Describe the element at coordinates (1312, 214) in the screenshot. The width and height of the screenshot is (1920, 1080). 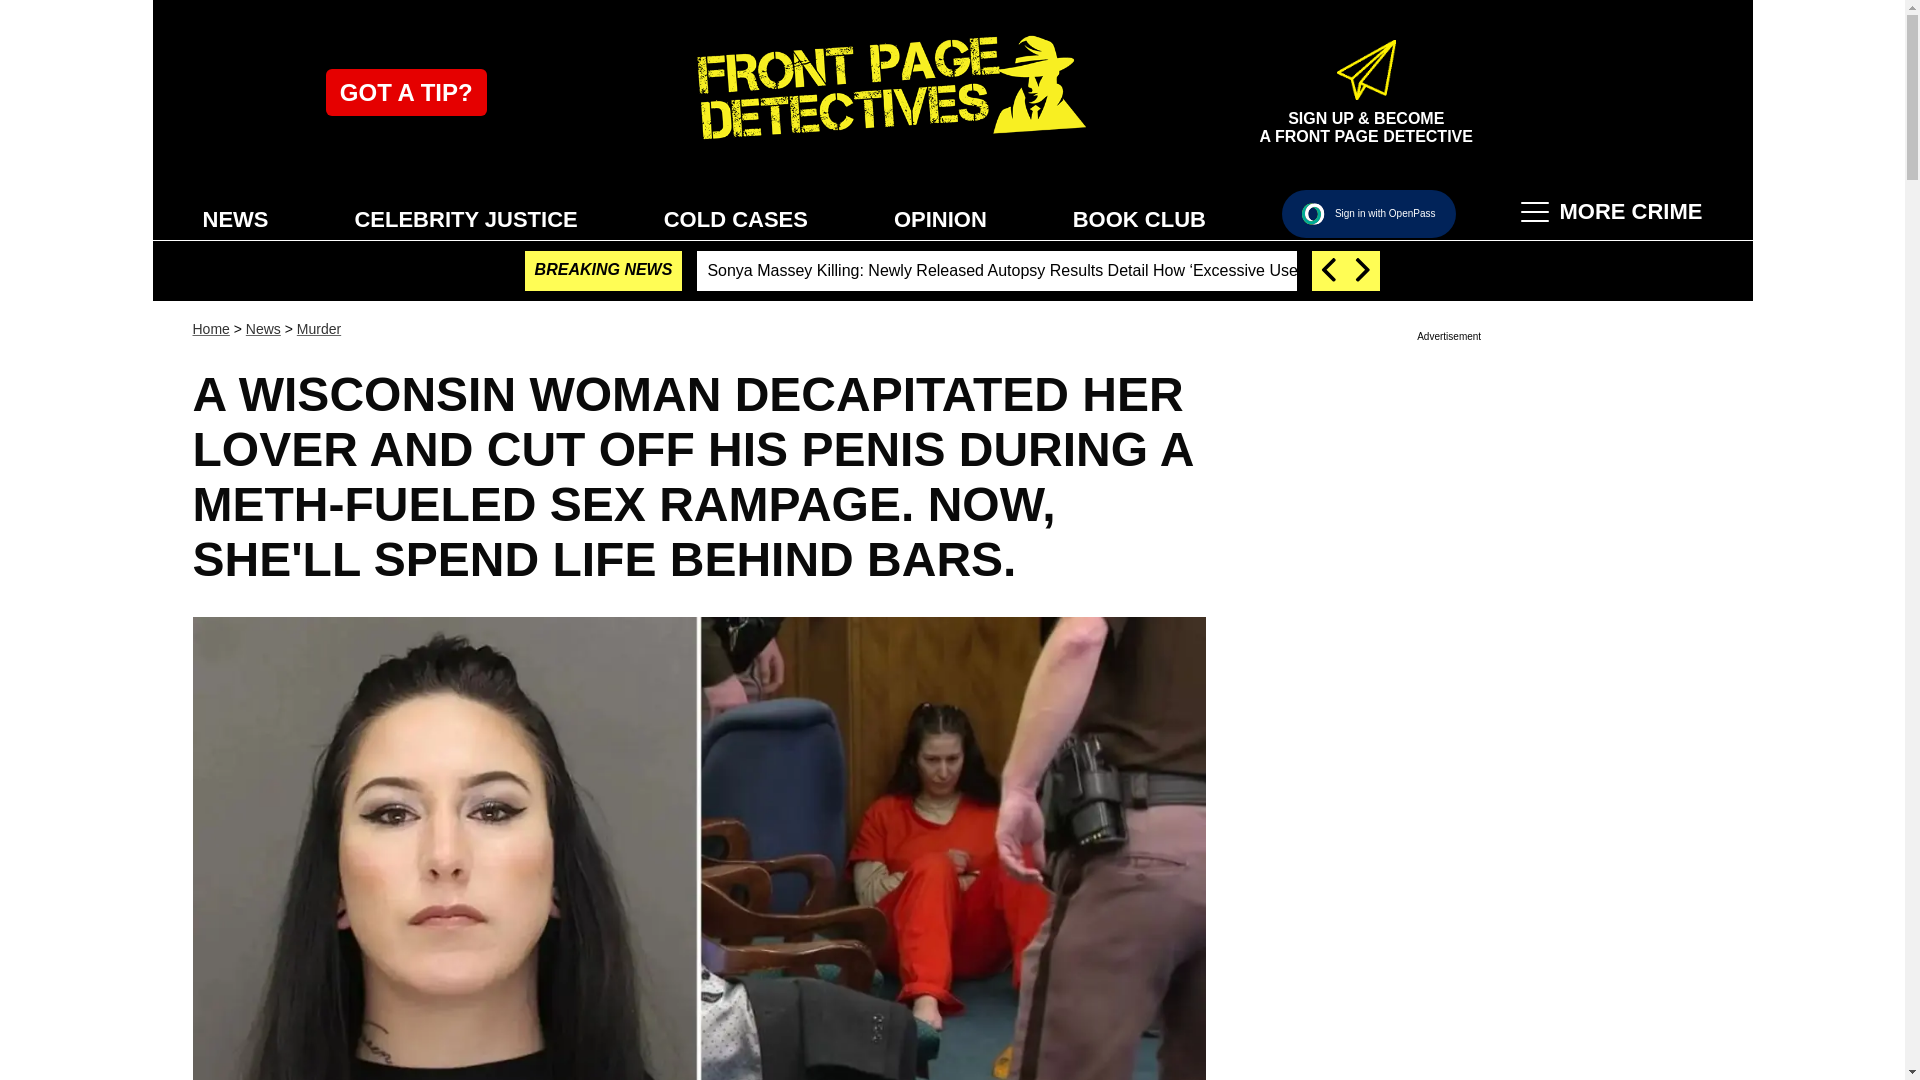
I see `OpenPass Logo` at that location.